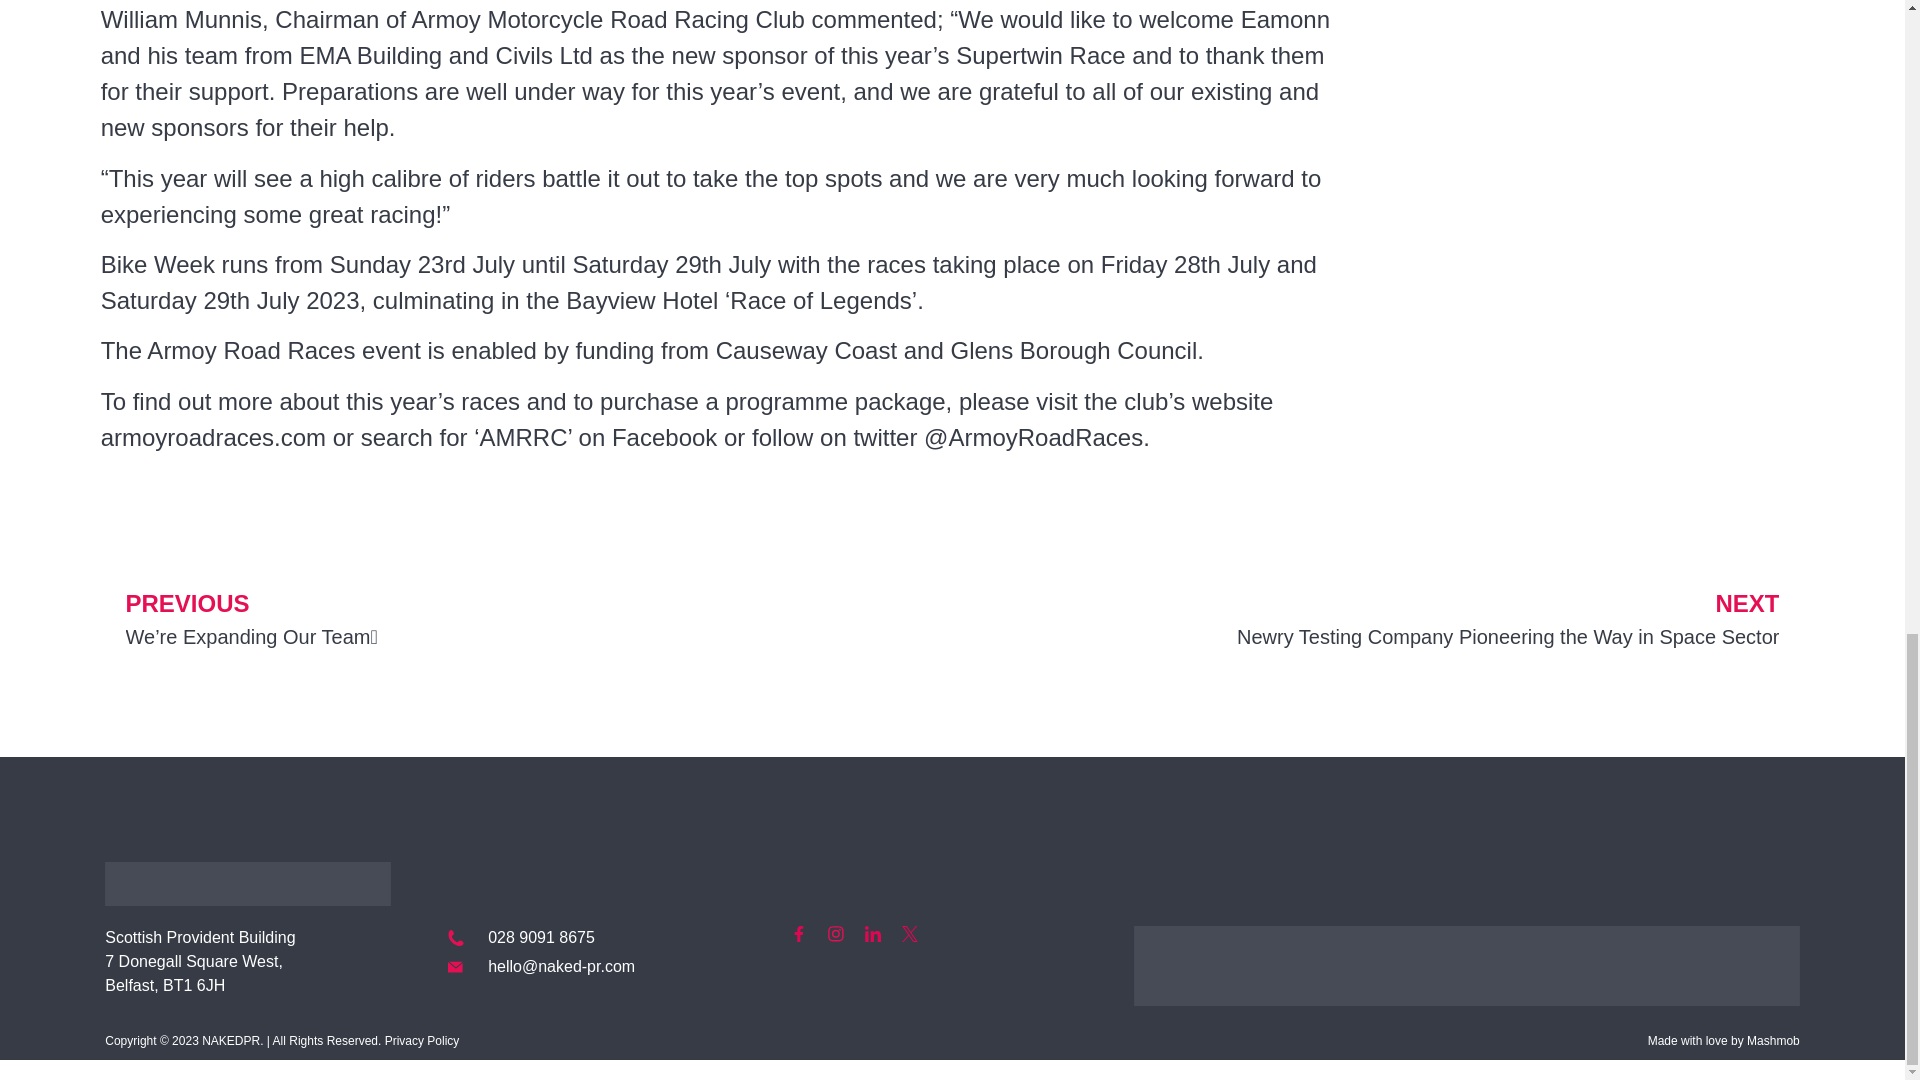 The image size is (1920, 1080). What do you see at coordinates (1774, 1040) in the screenshot?
I see `Mashmob` at bounding box center [1774, 1040].